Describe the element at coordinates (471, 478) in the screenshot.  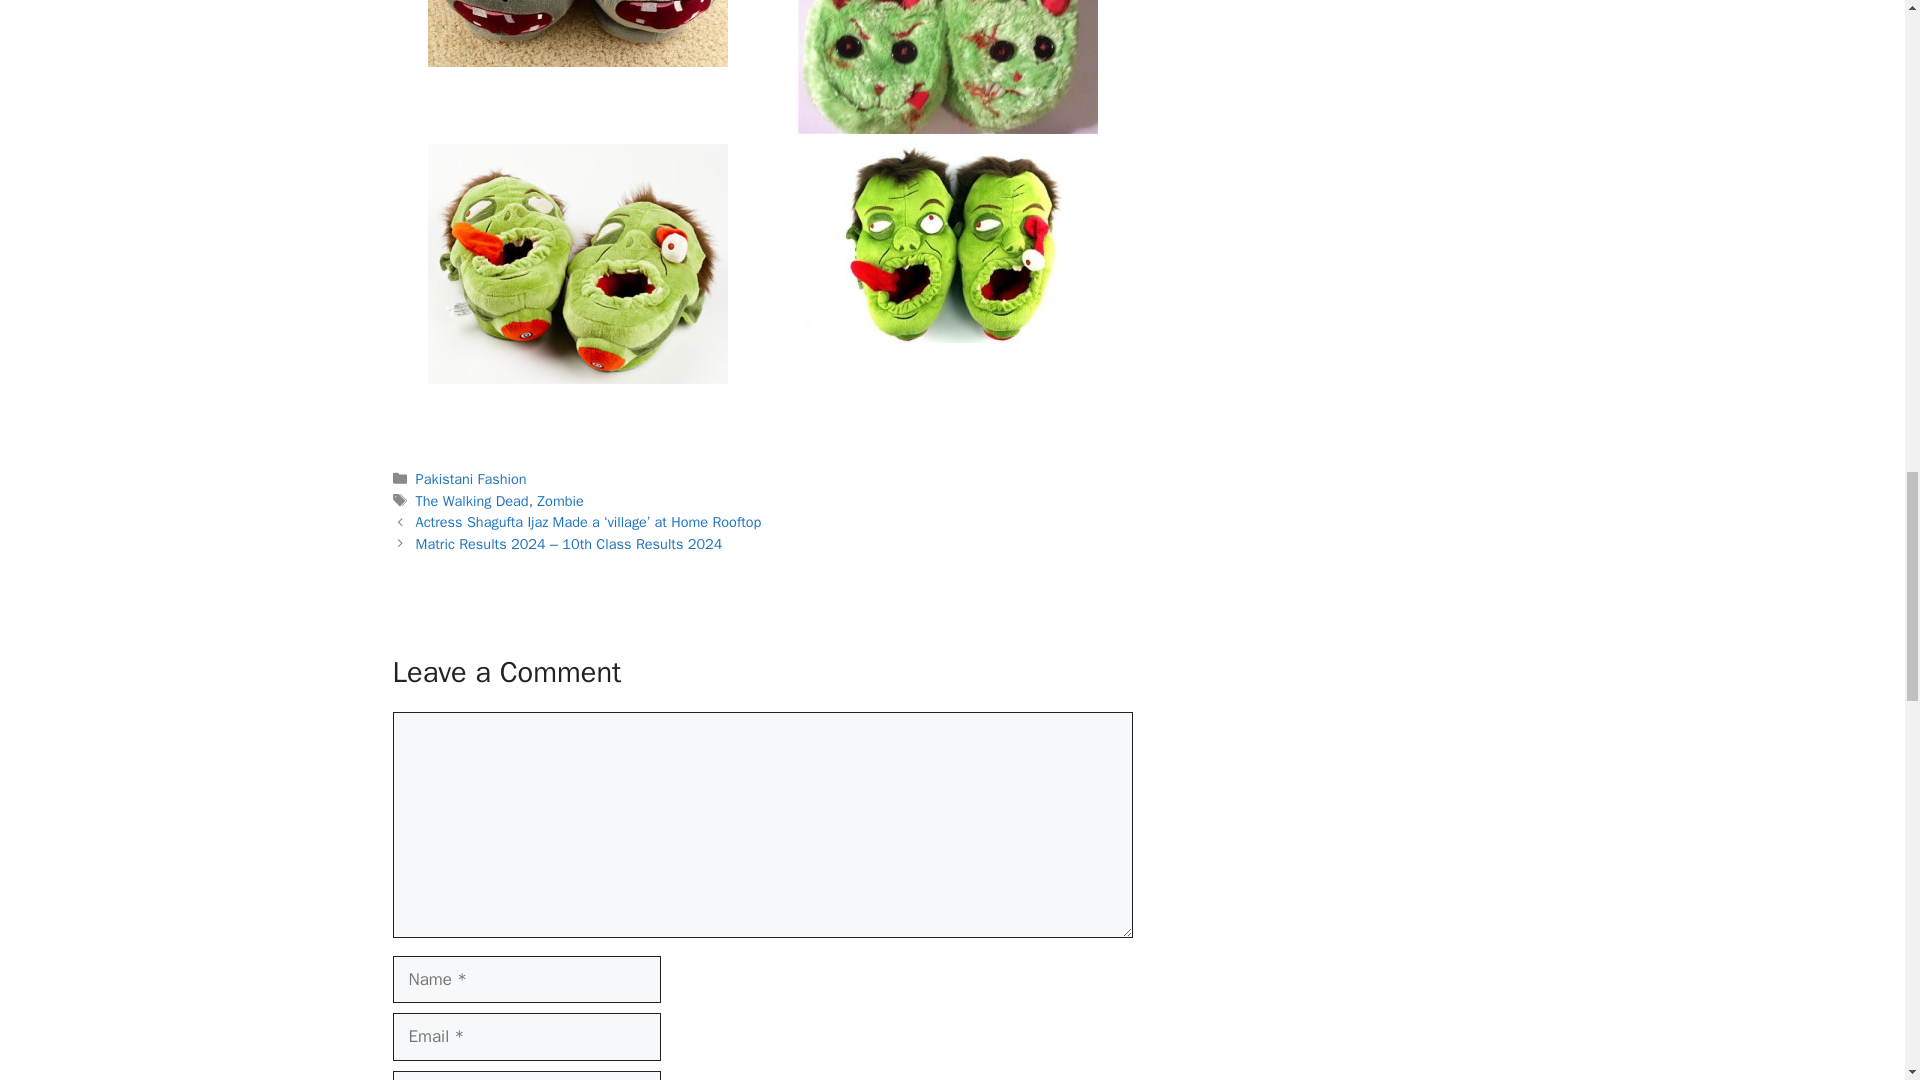
I see `Pakistani Fashion` at that location.